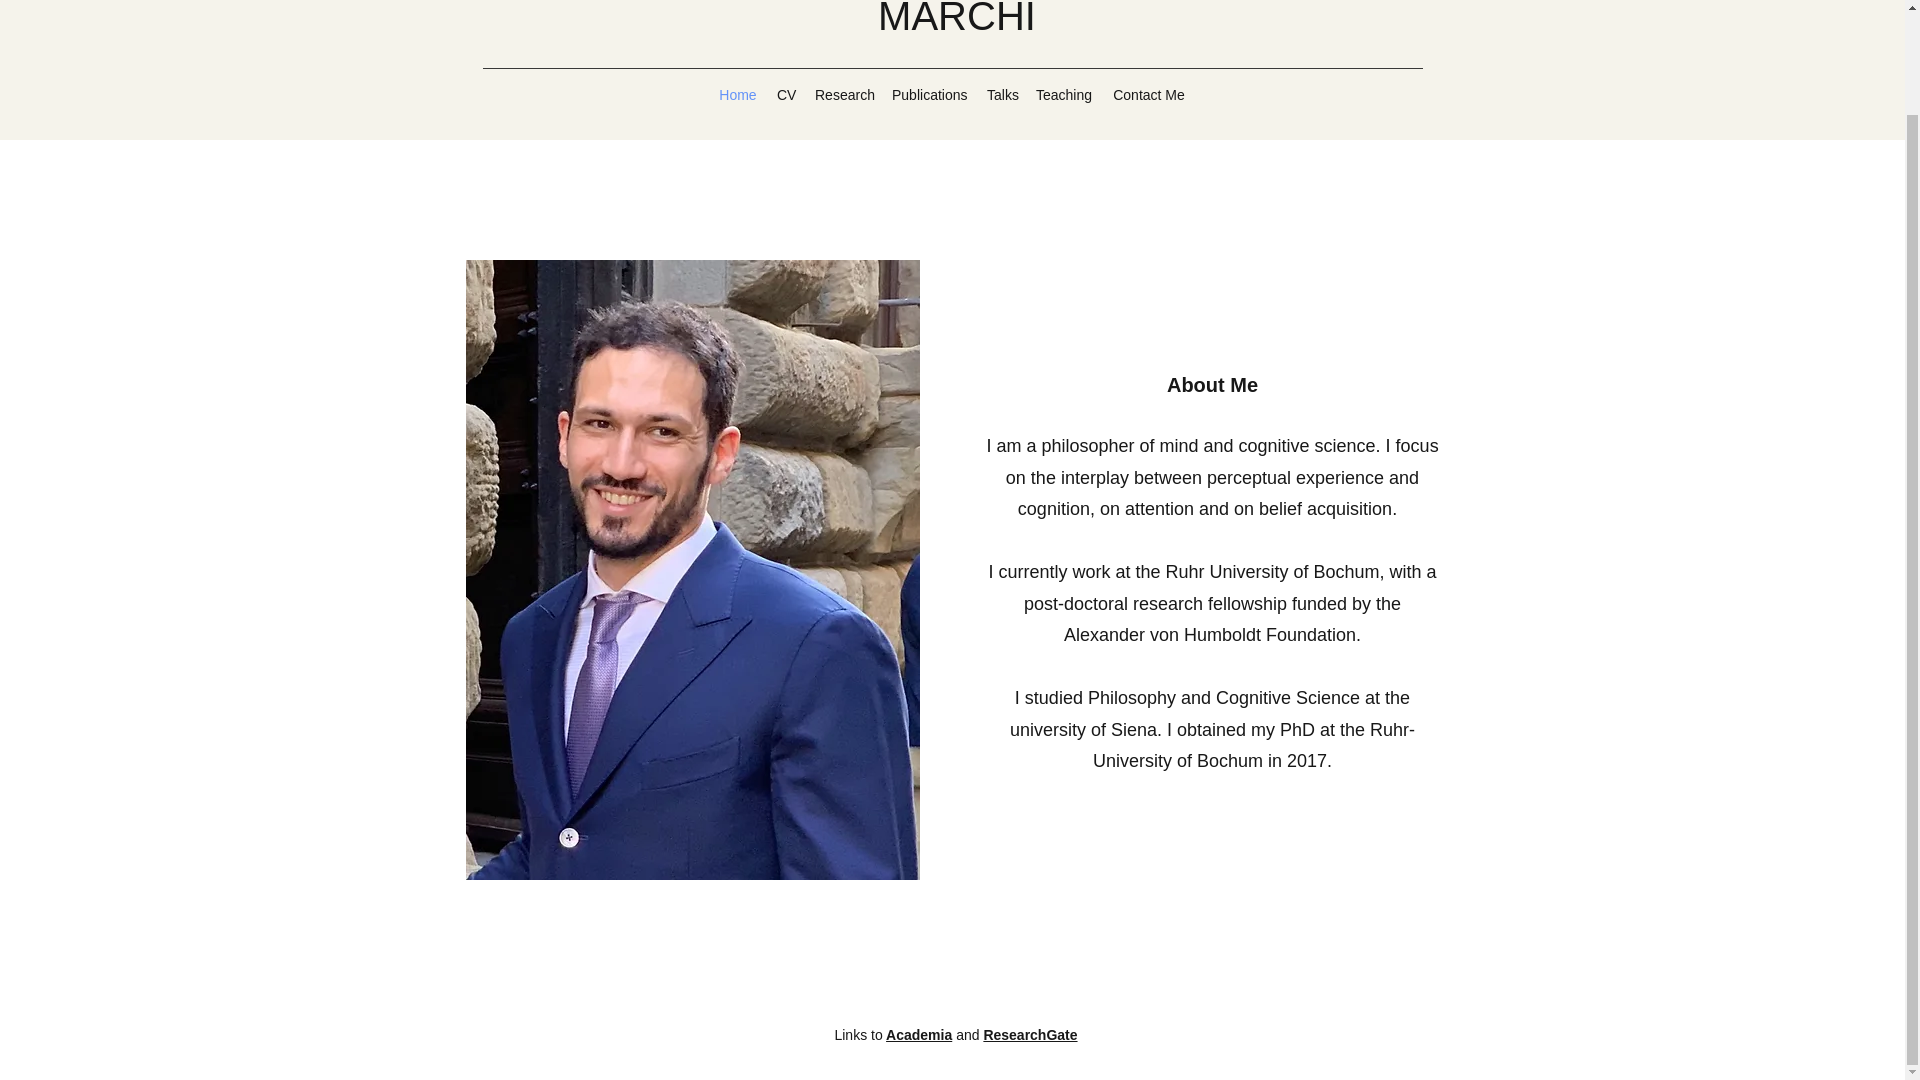 The image size is (1920, 1080). Describe the element at coordinates (842, 94) in the screenshot. I see `Research` at that location.